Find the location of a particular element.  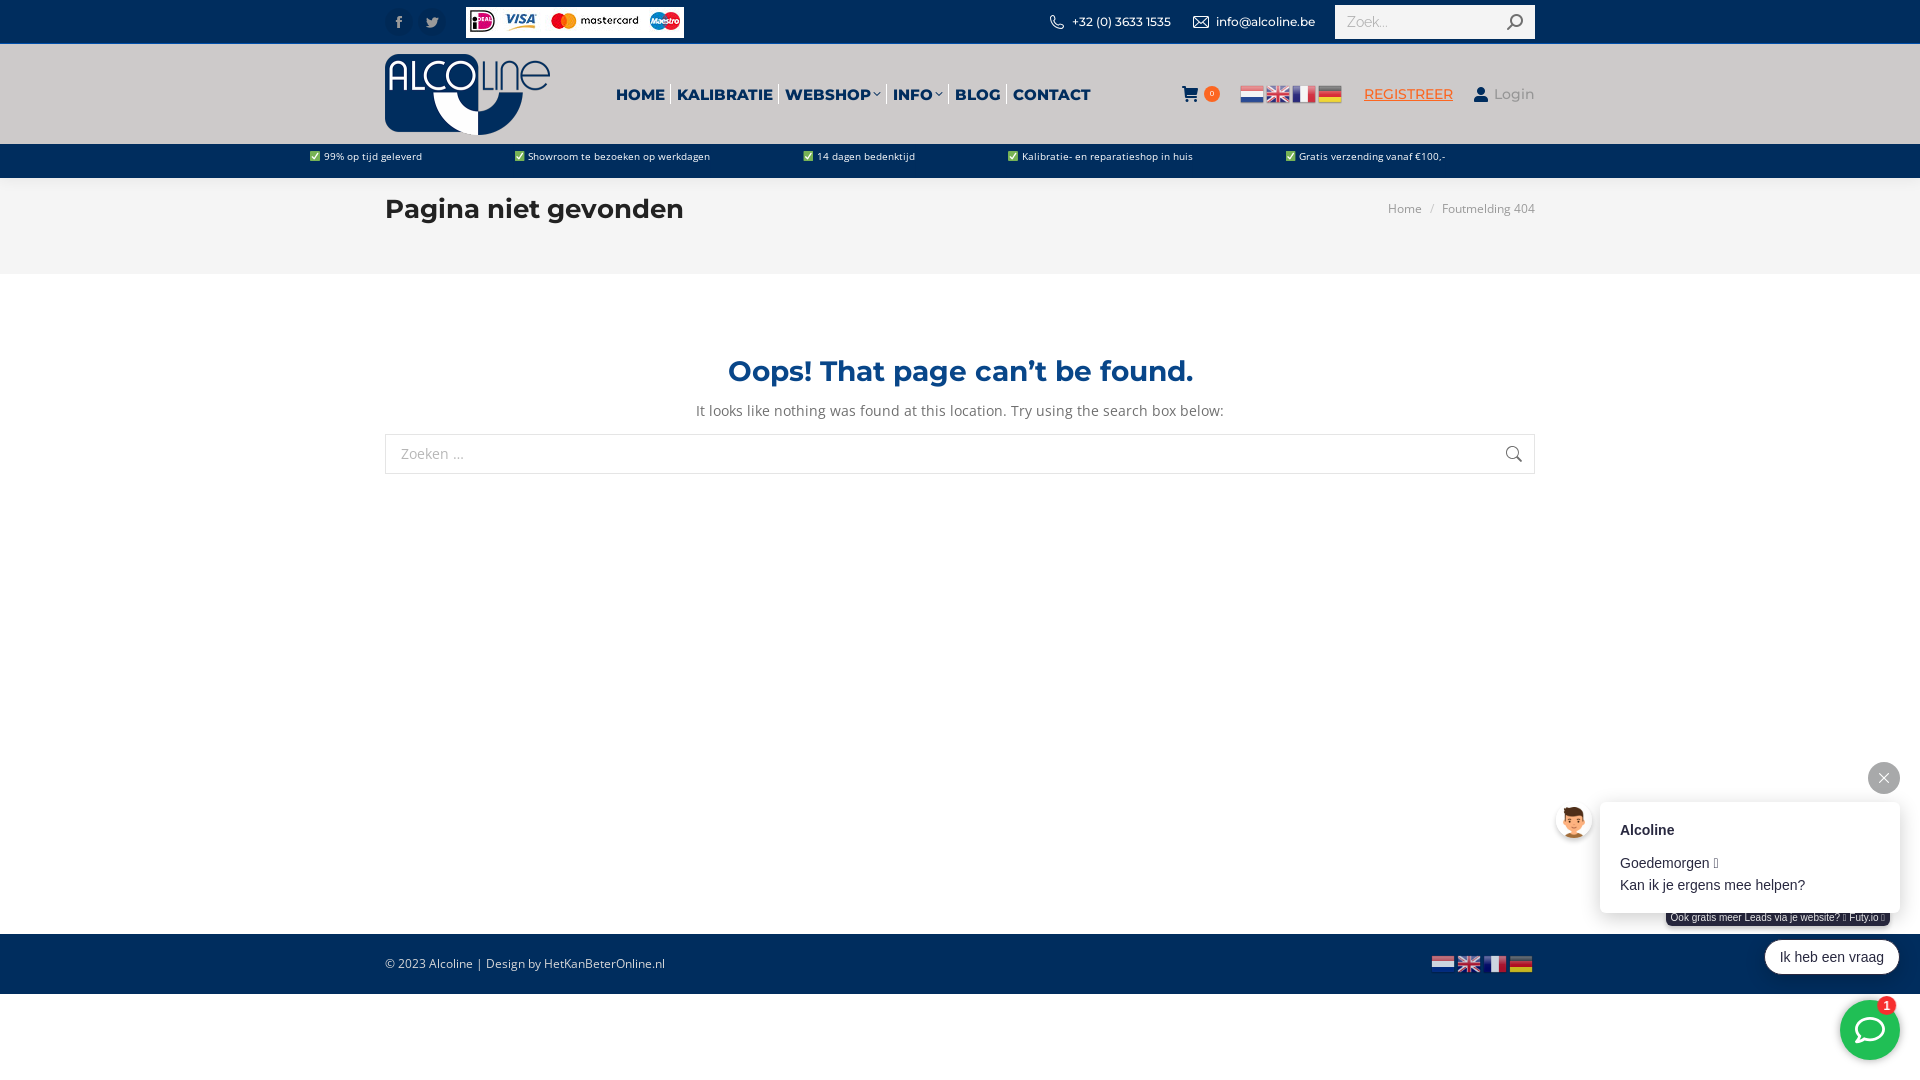

German is located at coordinates (1331, 93).